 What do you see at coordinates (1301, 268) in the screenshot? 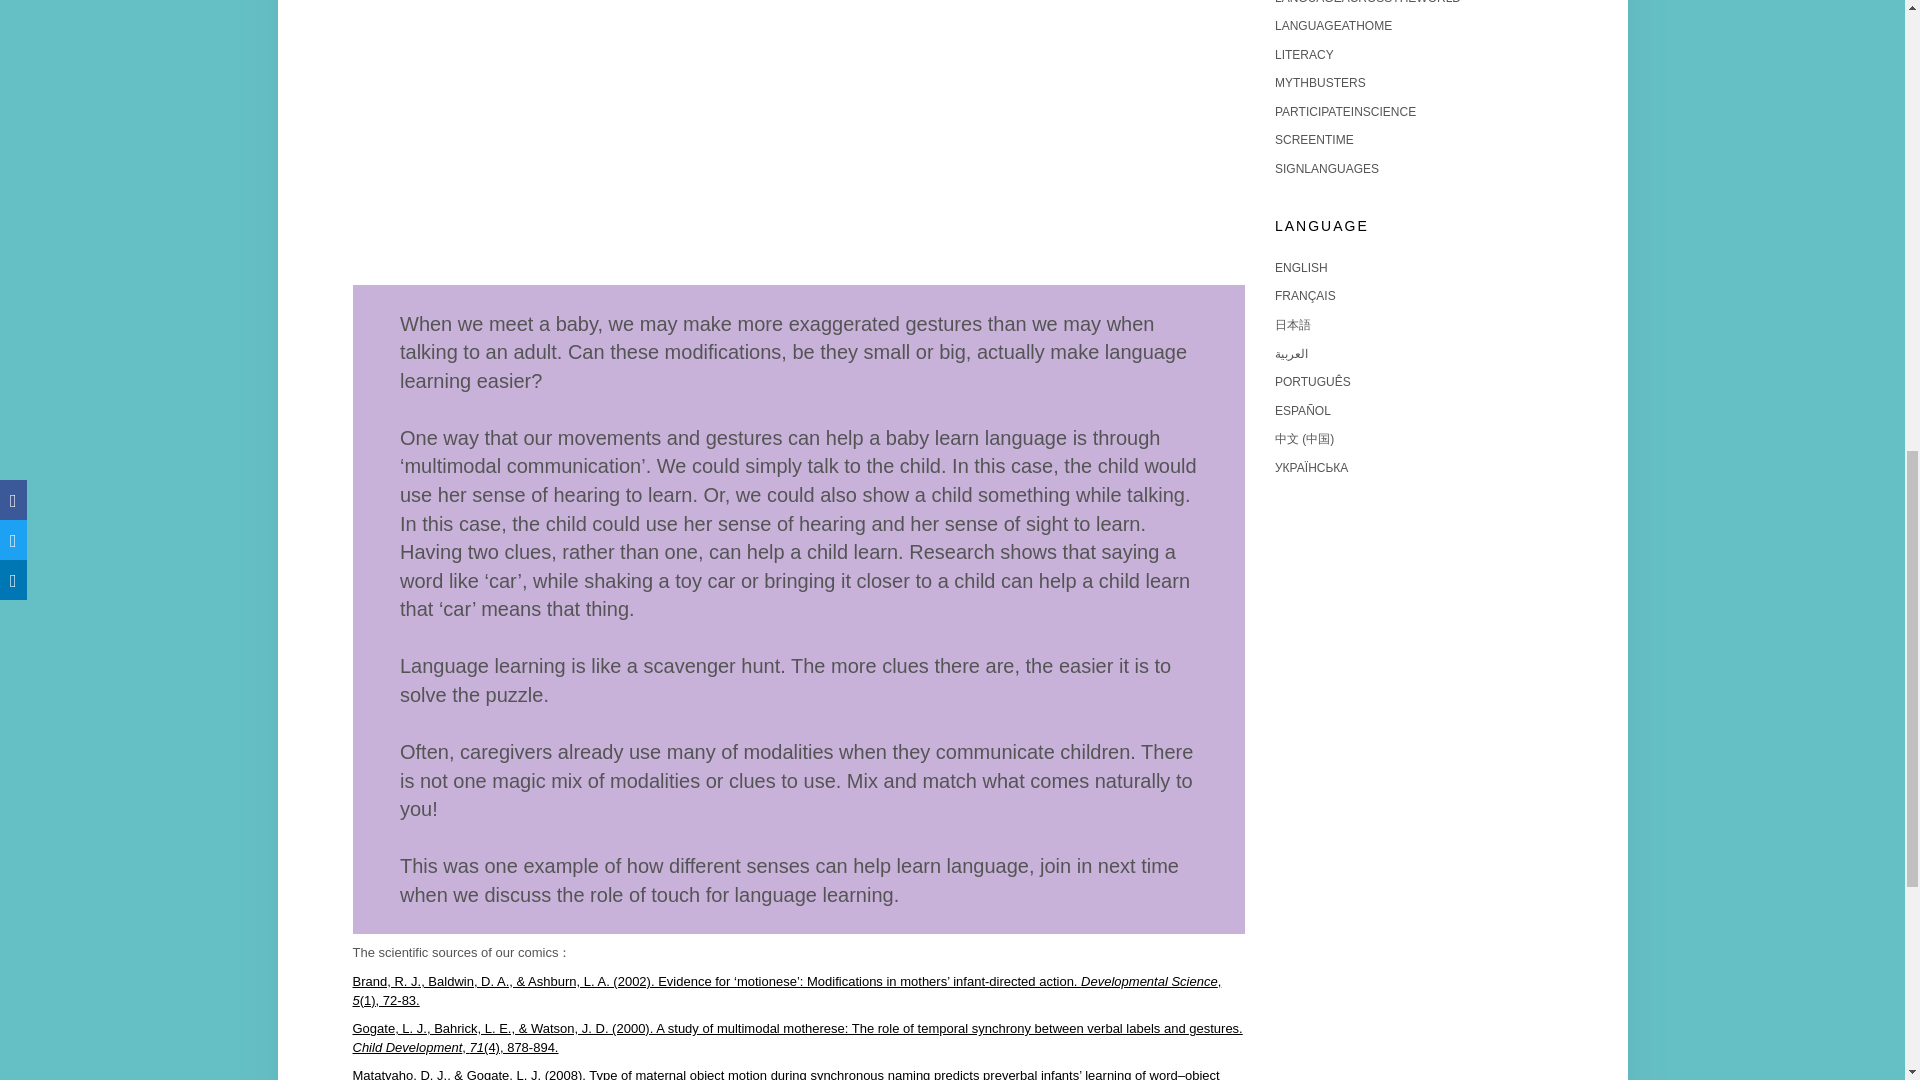
I see `ENGLISH` at bounding box center [1301, 268].